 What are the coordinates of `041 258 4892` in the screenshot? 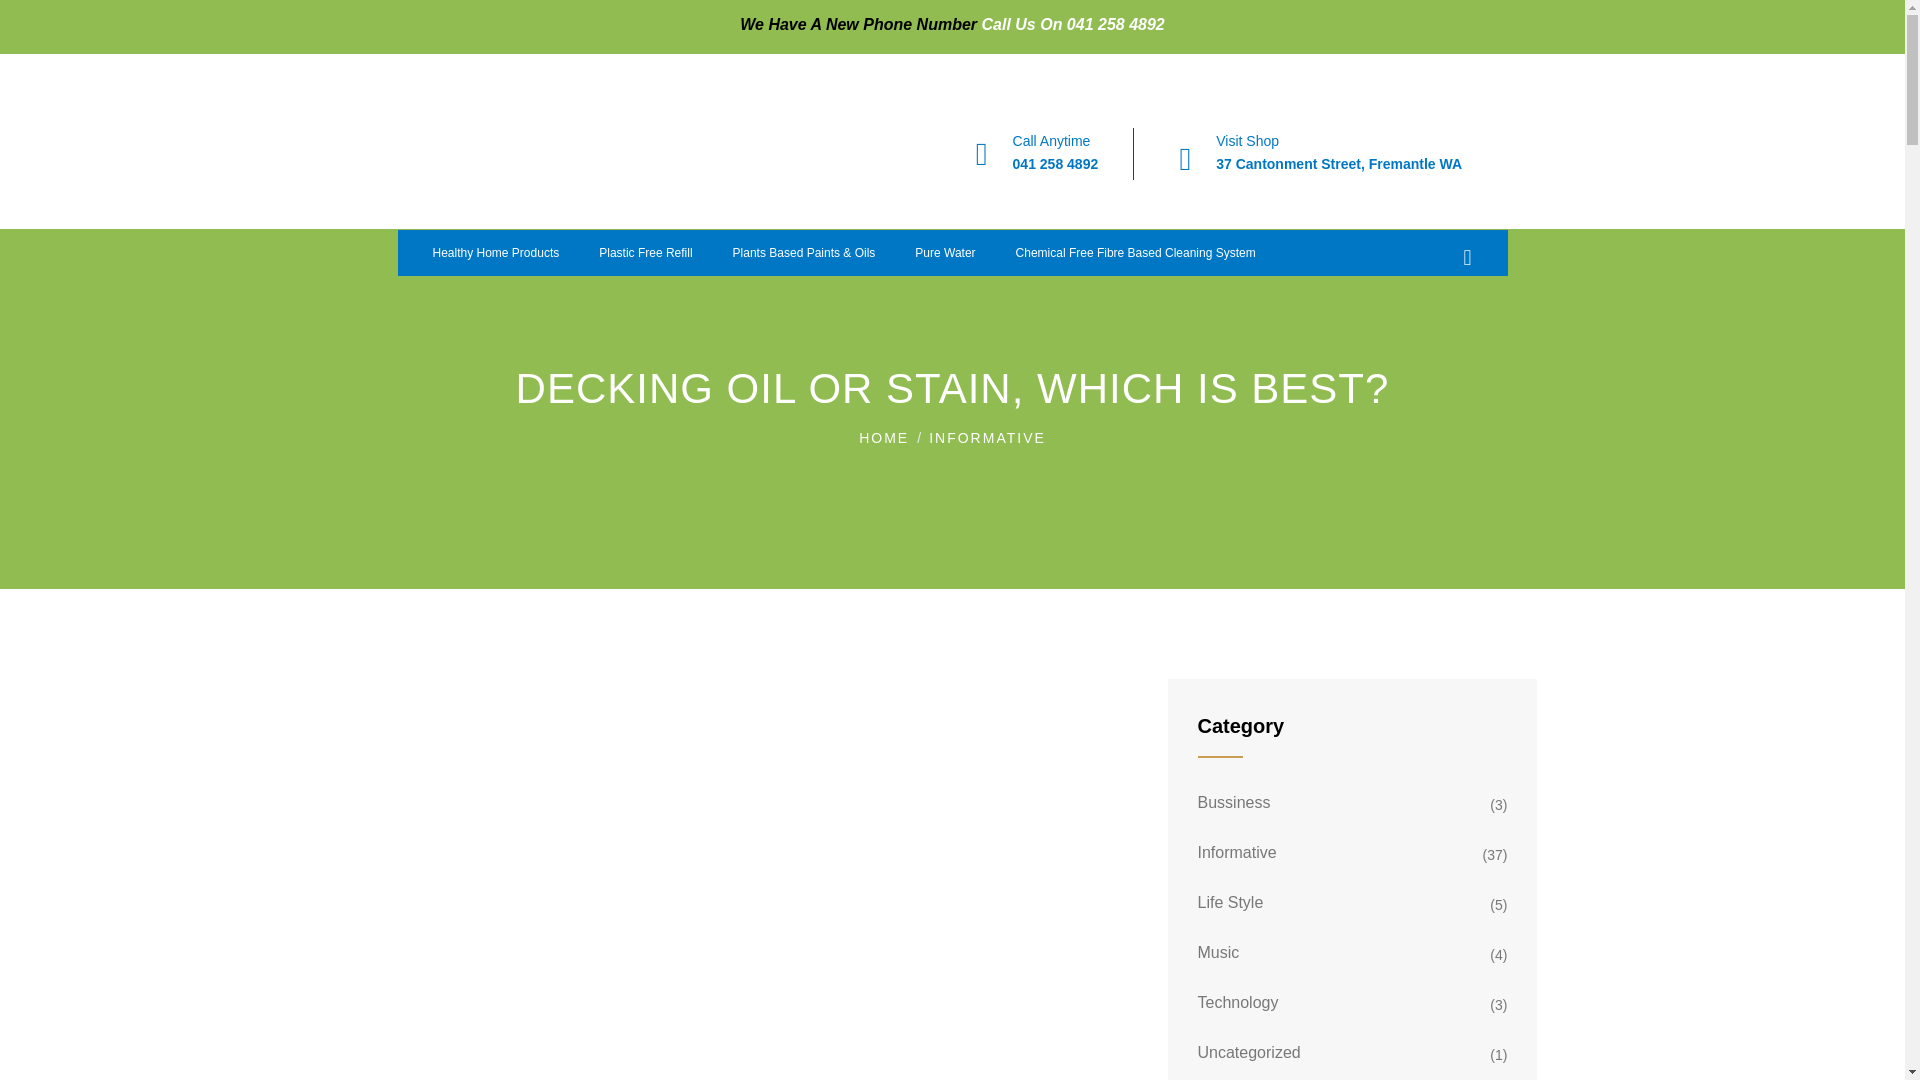 It's located at (1056, 163).